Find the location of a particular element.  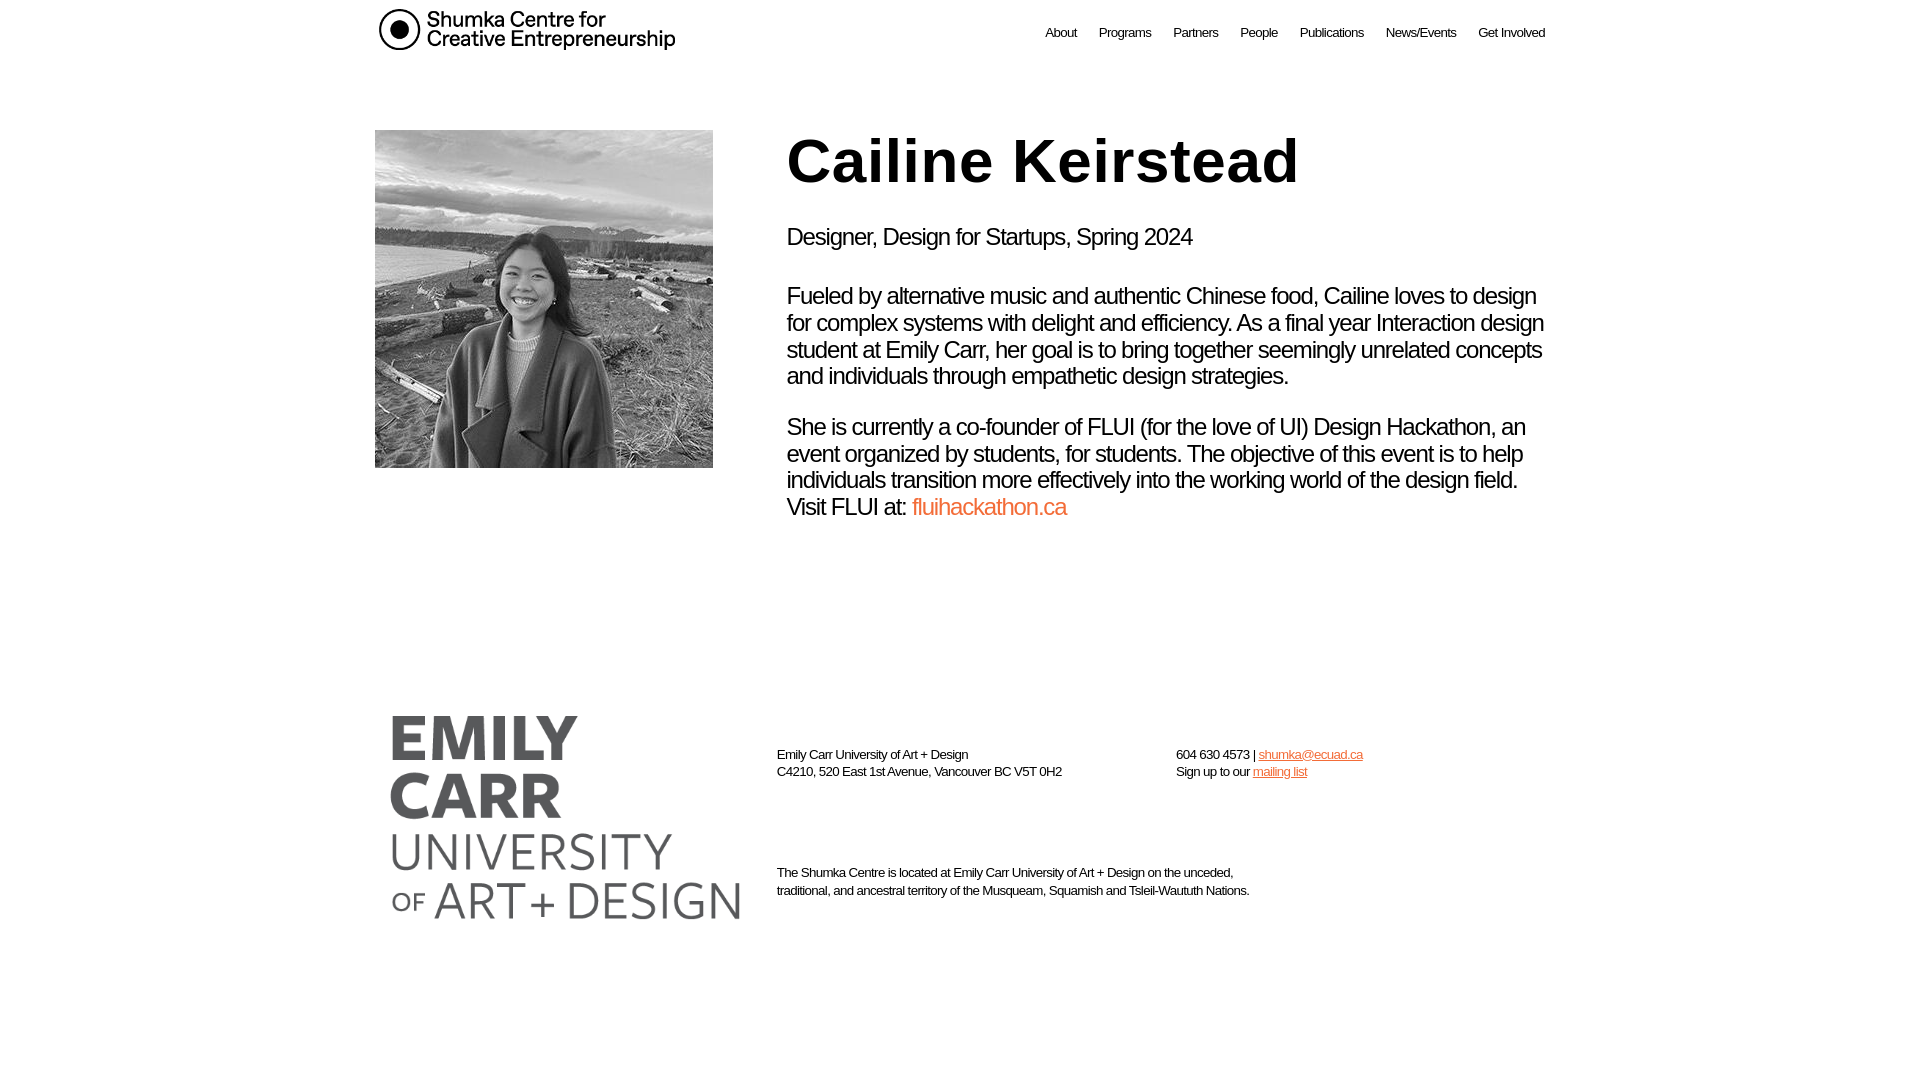

Partners is located at coordinates (1195, 38).